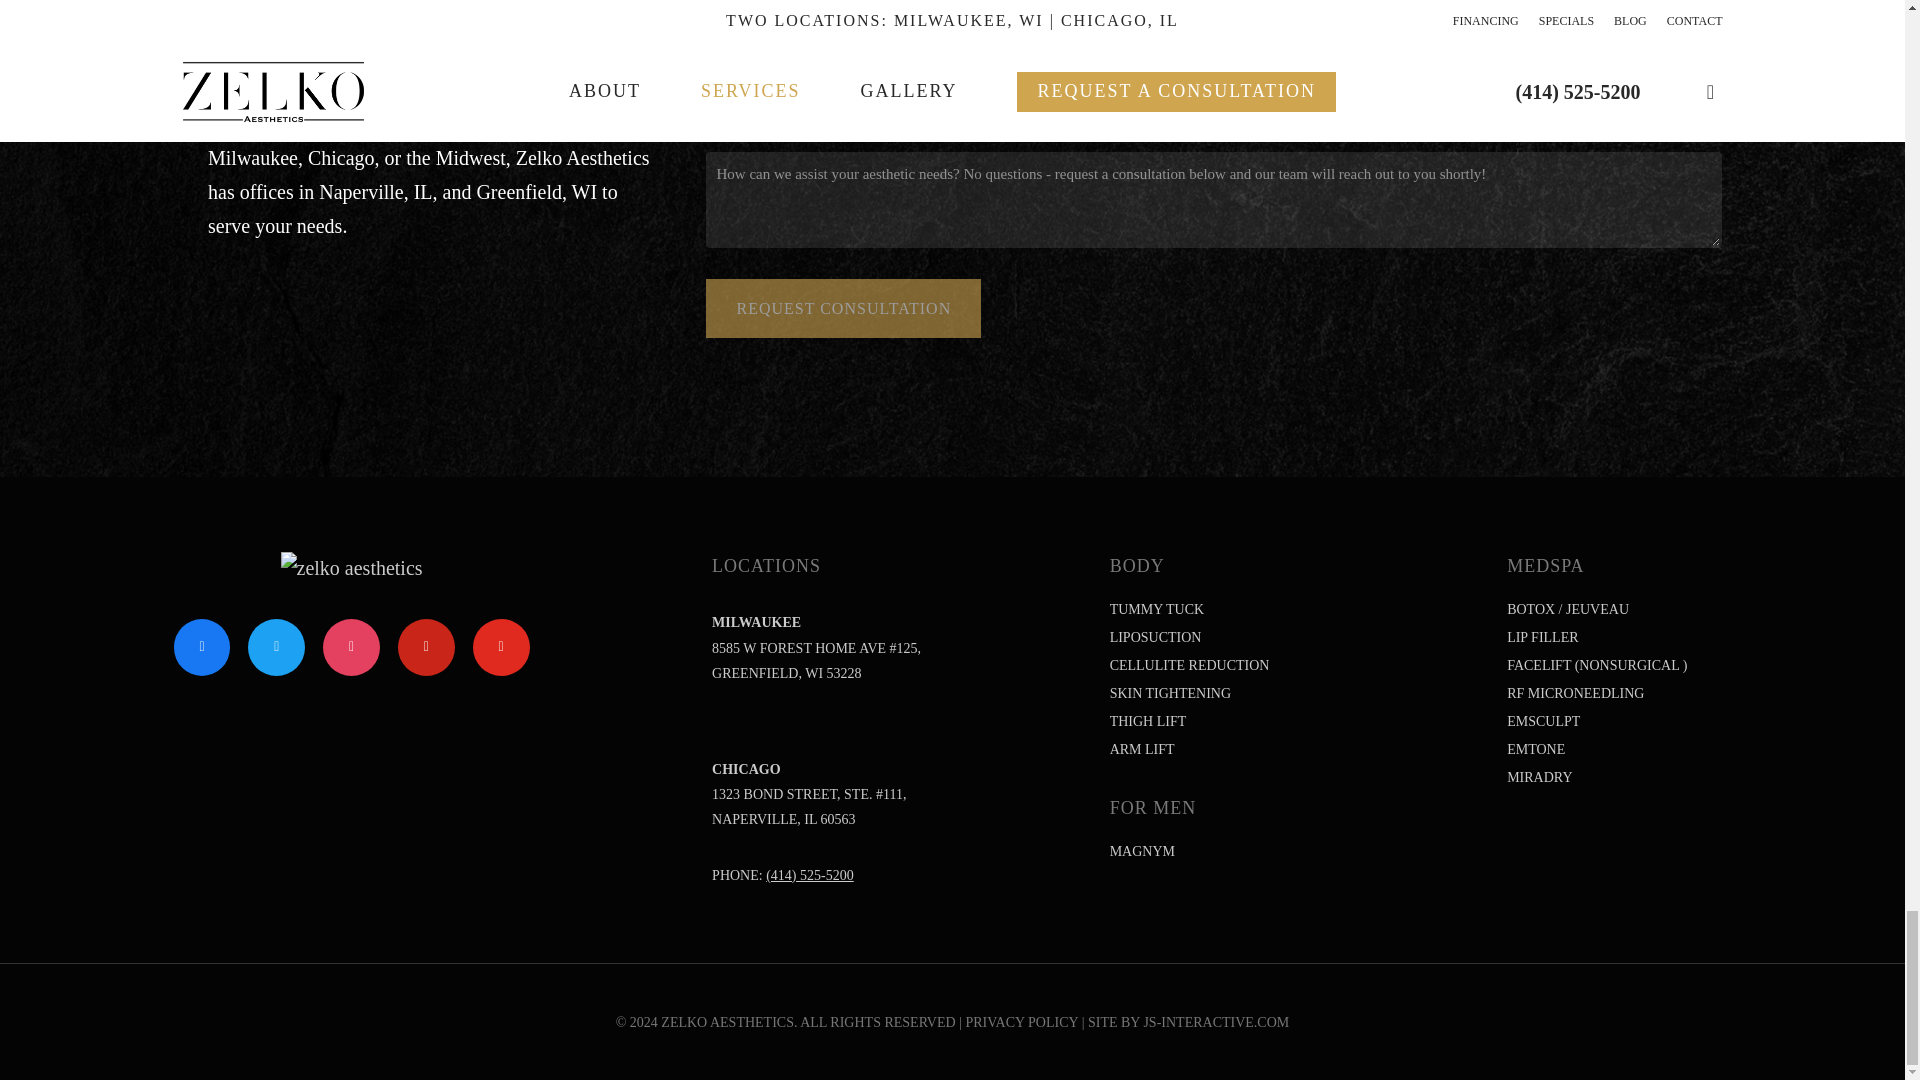 The height and width of the screenshot is (1080, 1920). What do you see at coordinates (202, 648) in the screenshot?
I see `Facebook` at bounding box center [202, 648].